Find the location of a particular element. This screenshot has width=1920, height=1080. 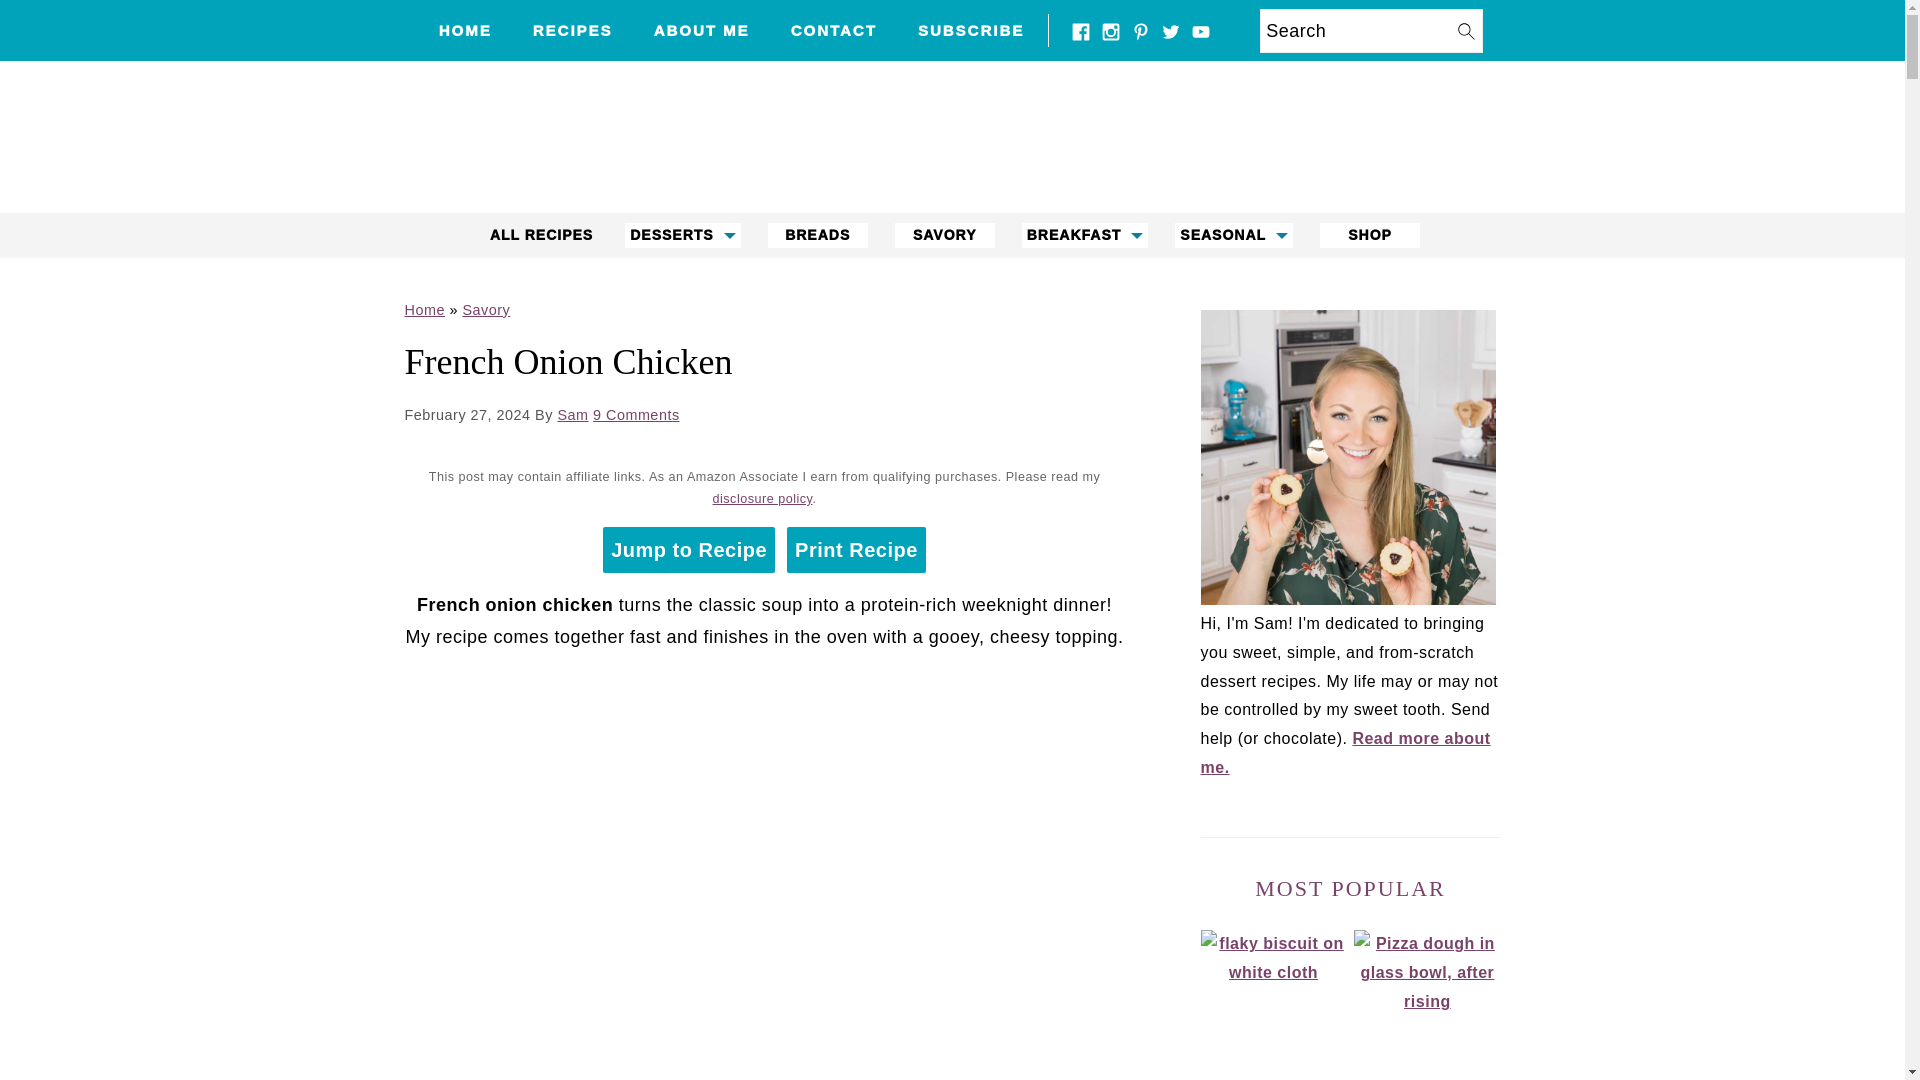

SHOP is located at coordinates (1370, 235).